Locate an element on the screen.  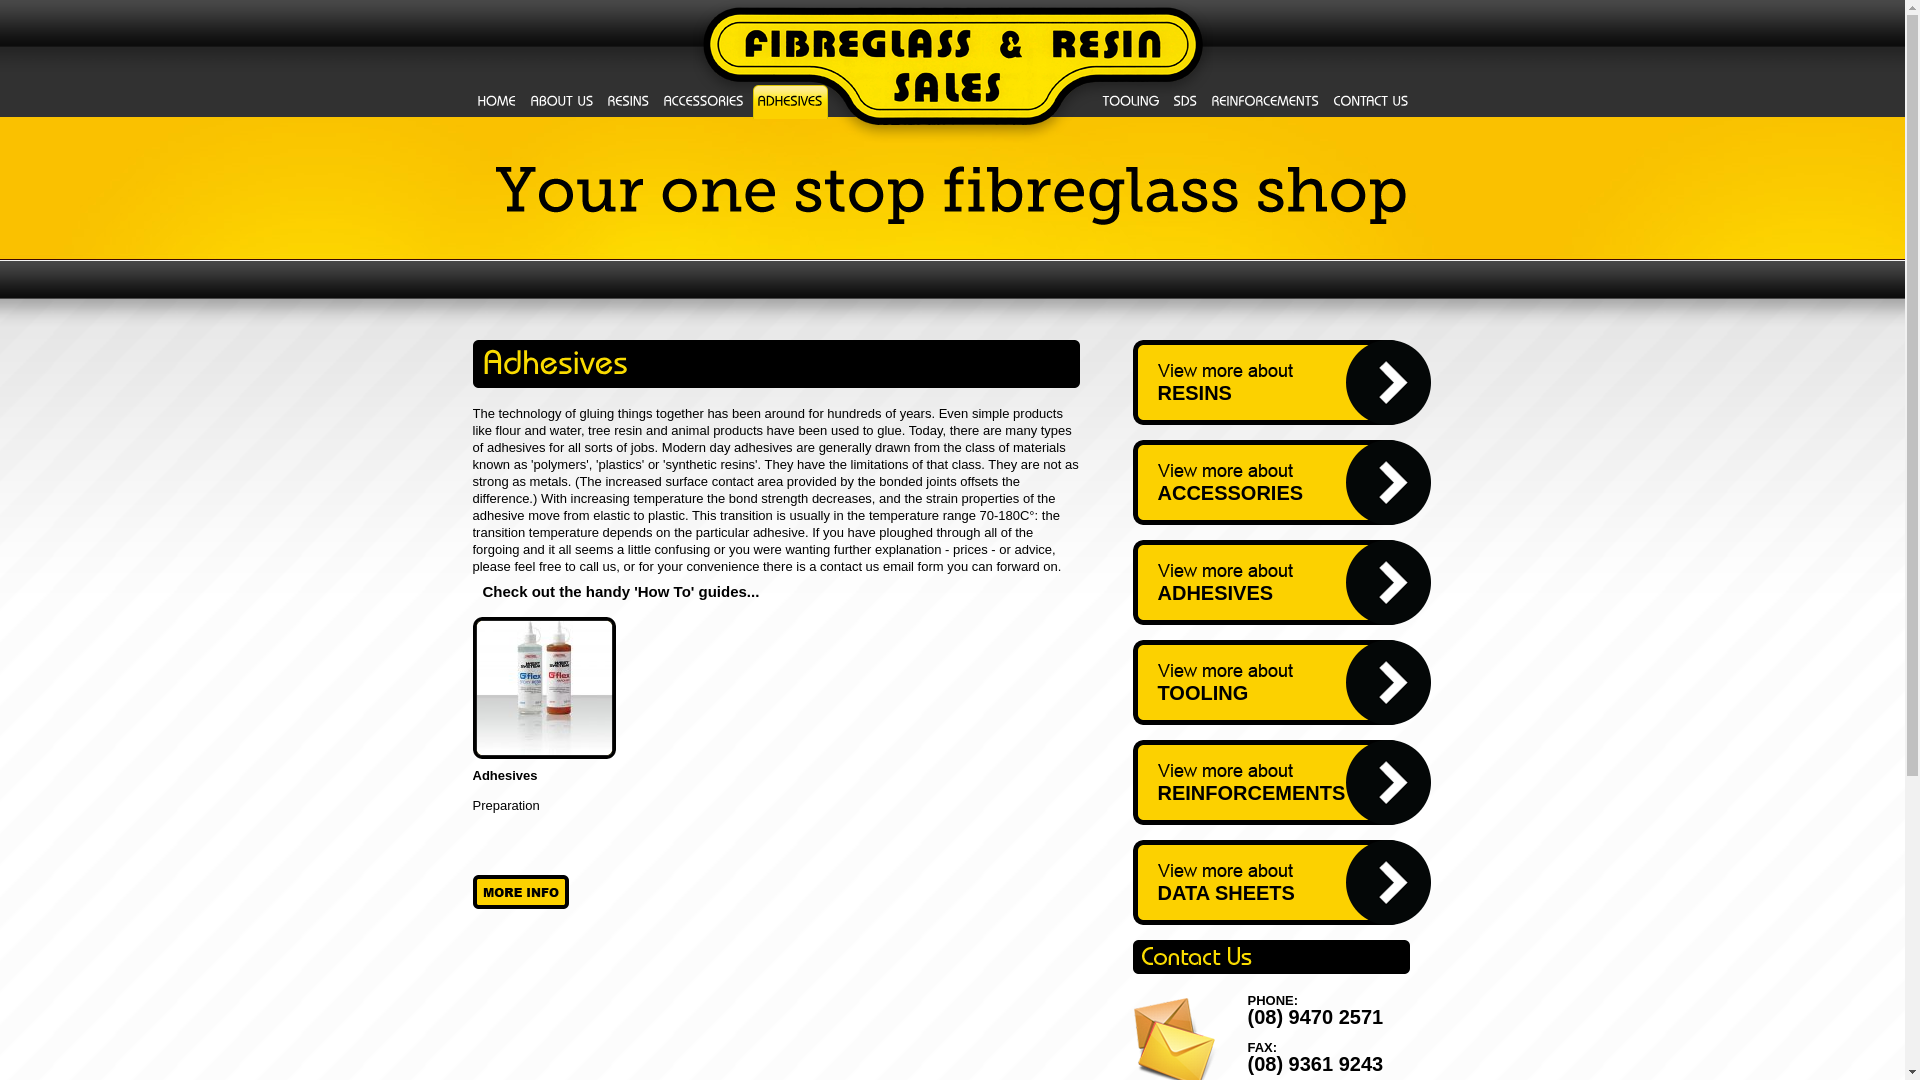
Check out the handy 'How To' guides... is located at coordinates (620, 590).